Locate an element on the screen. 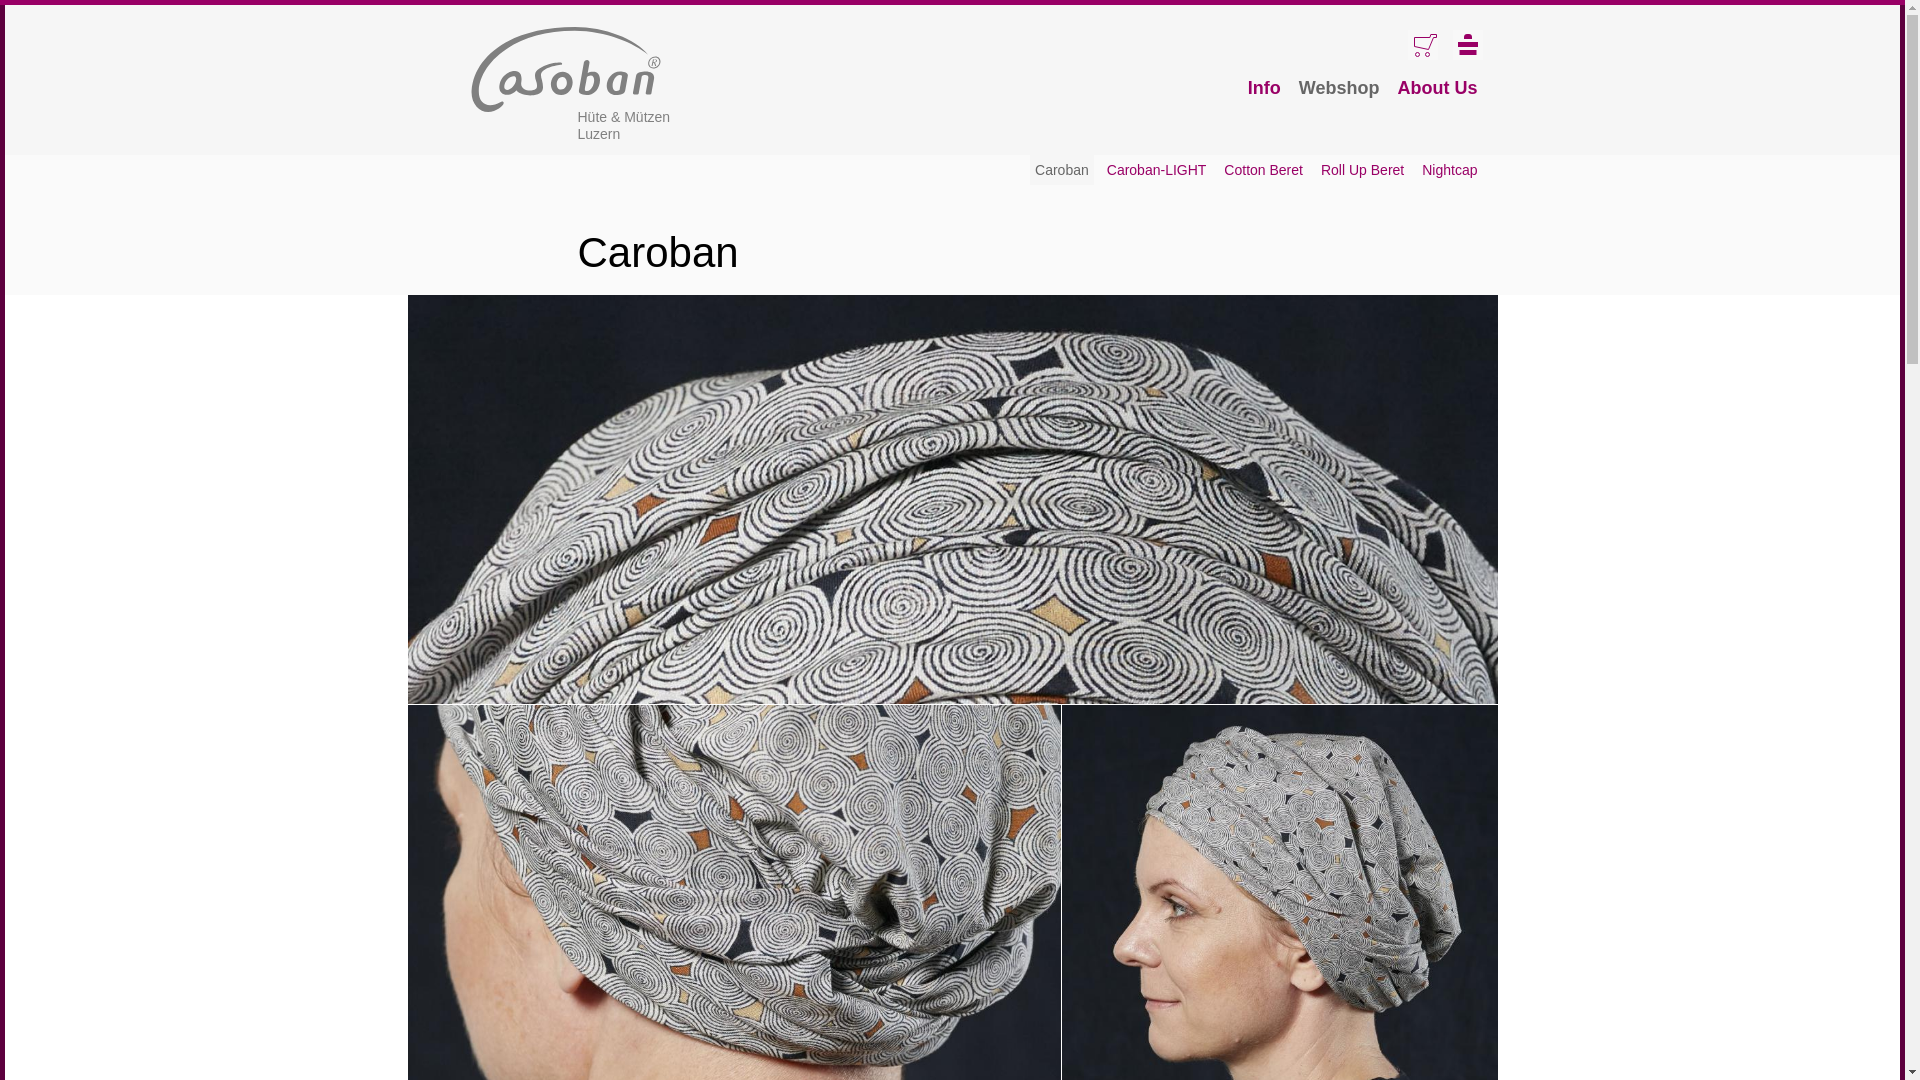 This screenshot has height=1080, width=1920. Caroban-LIGHT is located at coordinates (1156, 170).